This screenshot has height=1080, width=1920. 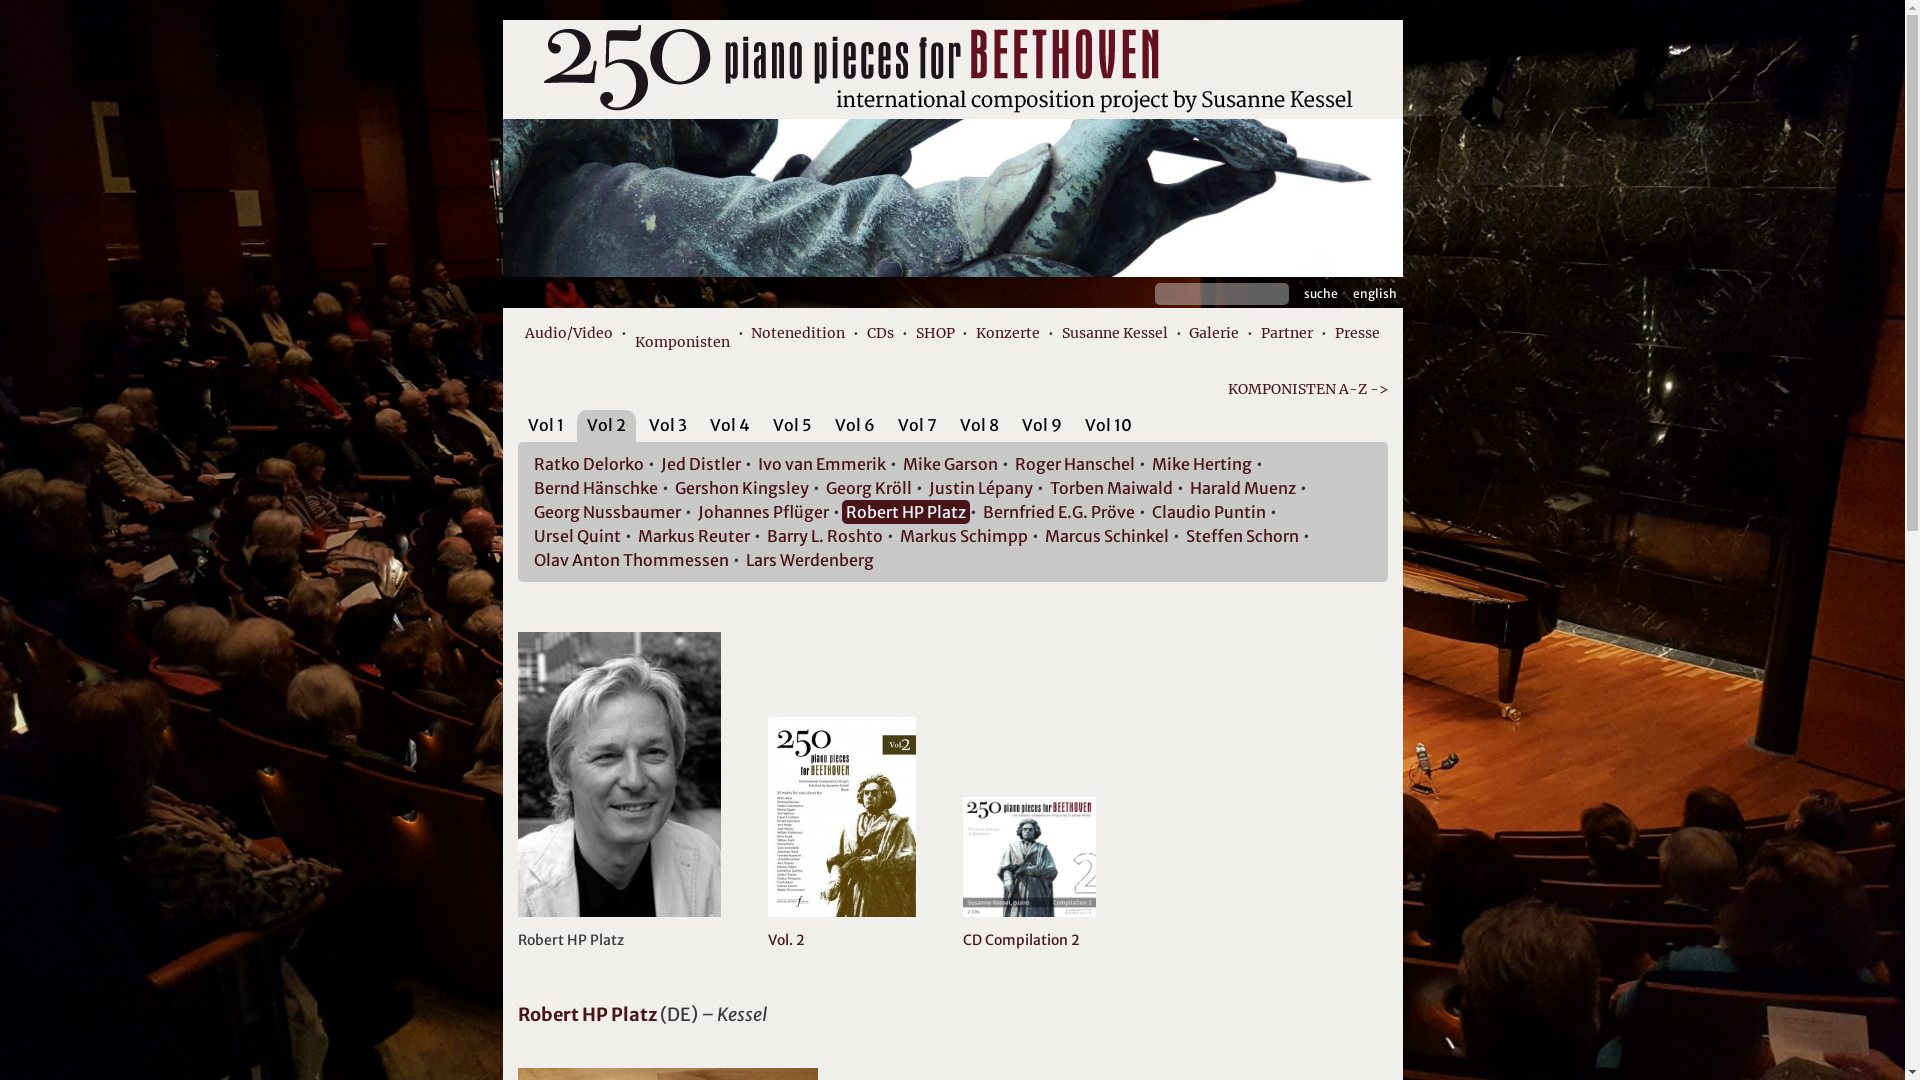 What do you see at coordinates (880, 334) in the screenshot?
I see `CDs` at bounding box center [880, 334].